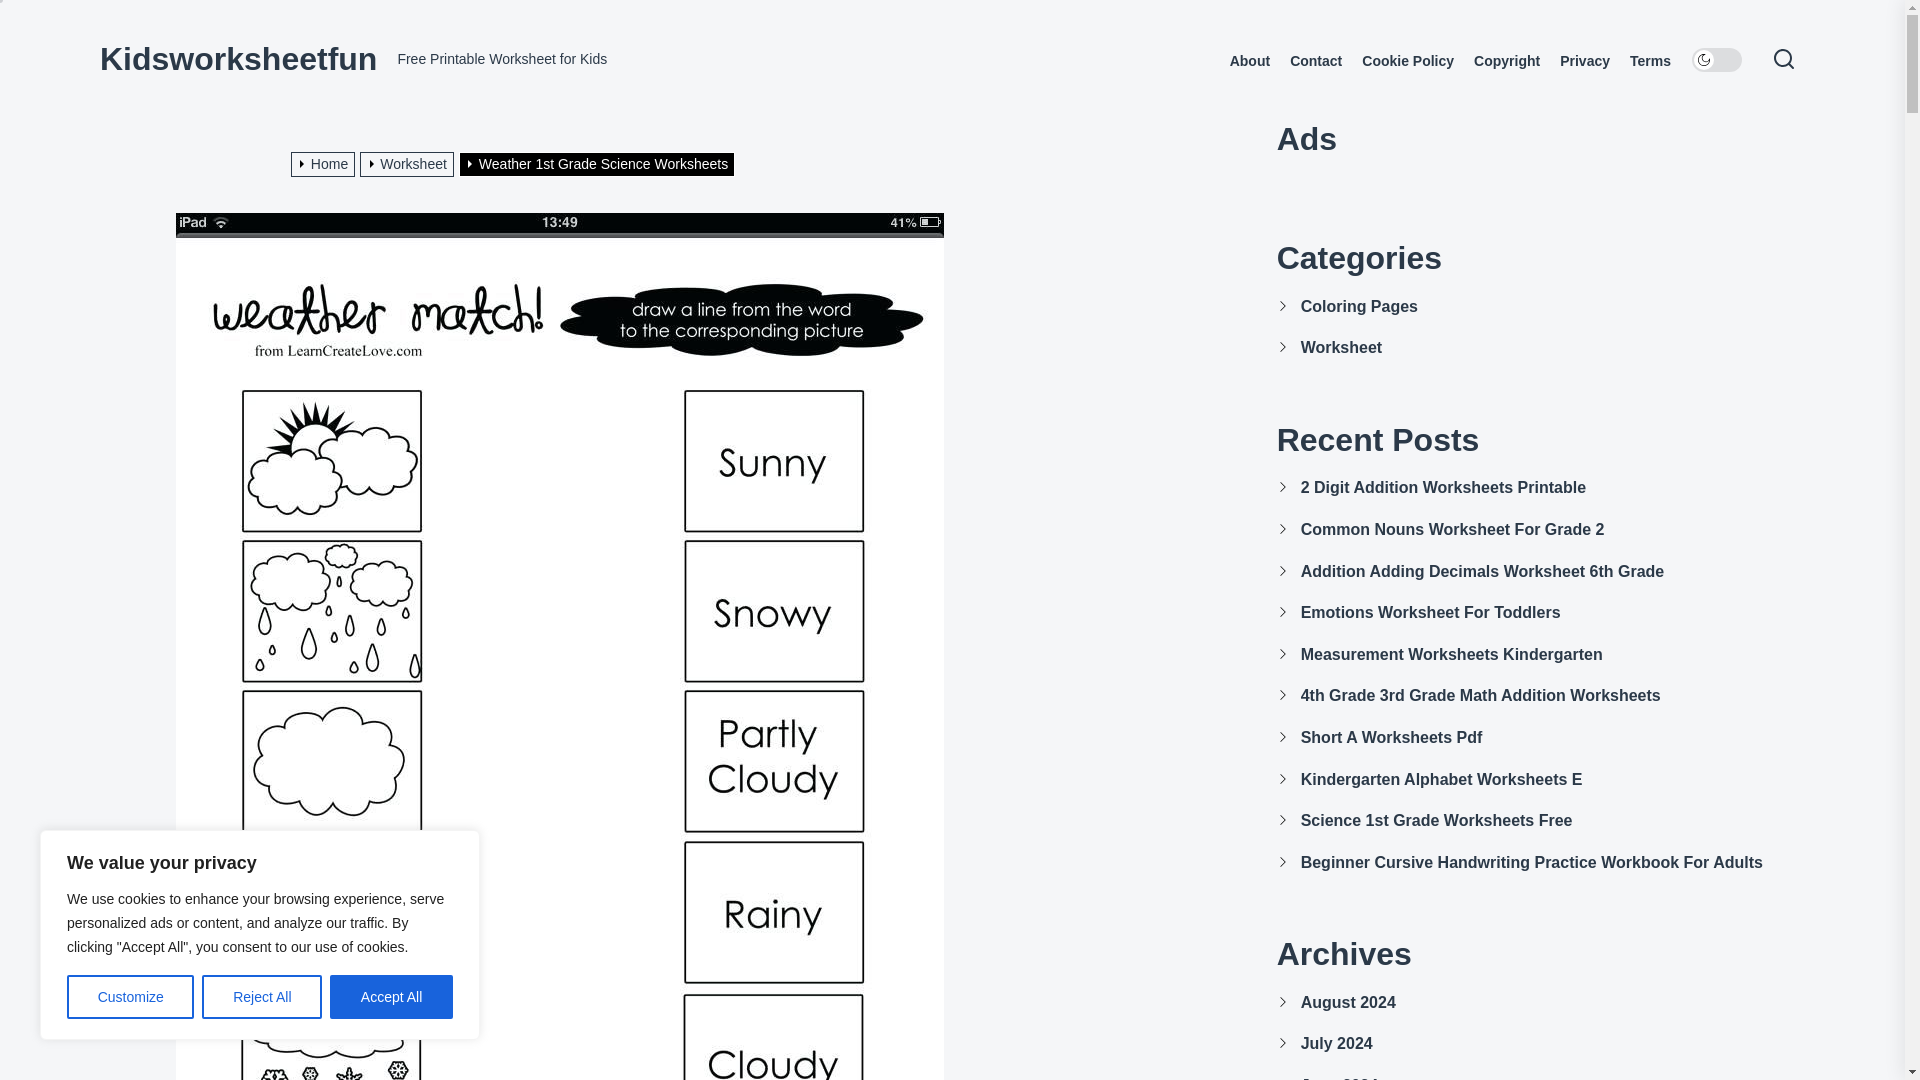  What do you see at coordinates (326, 163) in the screenshot?
I see `Home` at bounding box center [326, 163].